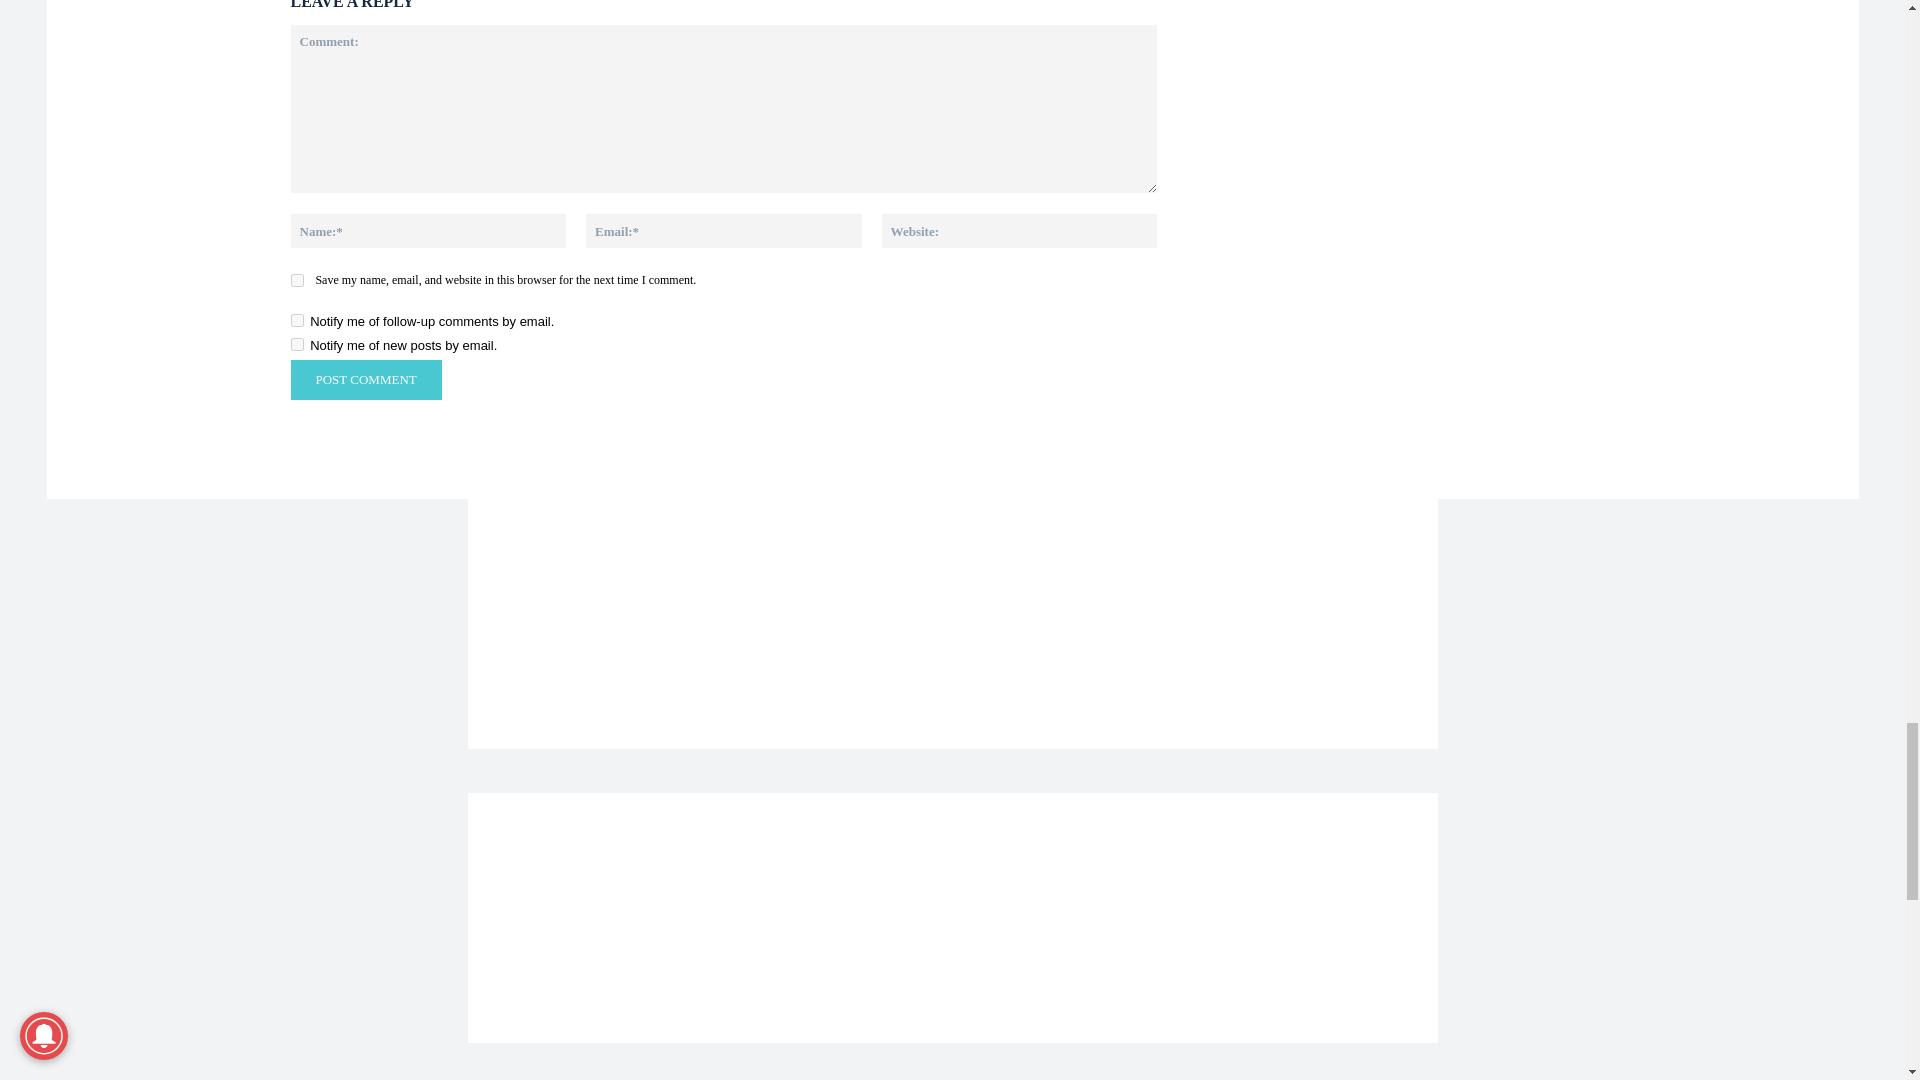  Describe the element at coordinates (296, 320) in the screenshot. I see `subscribe` at that location.